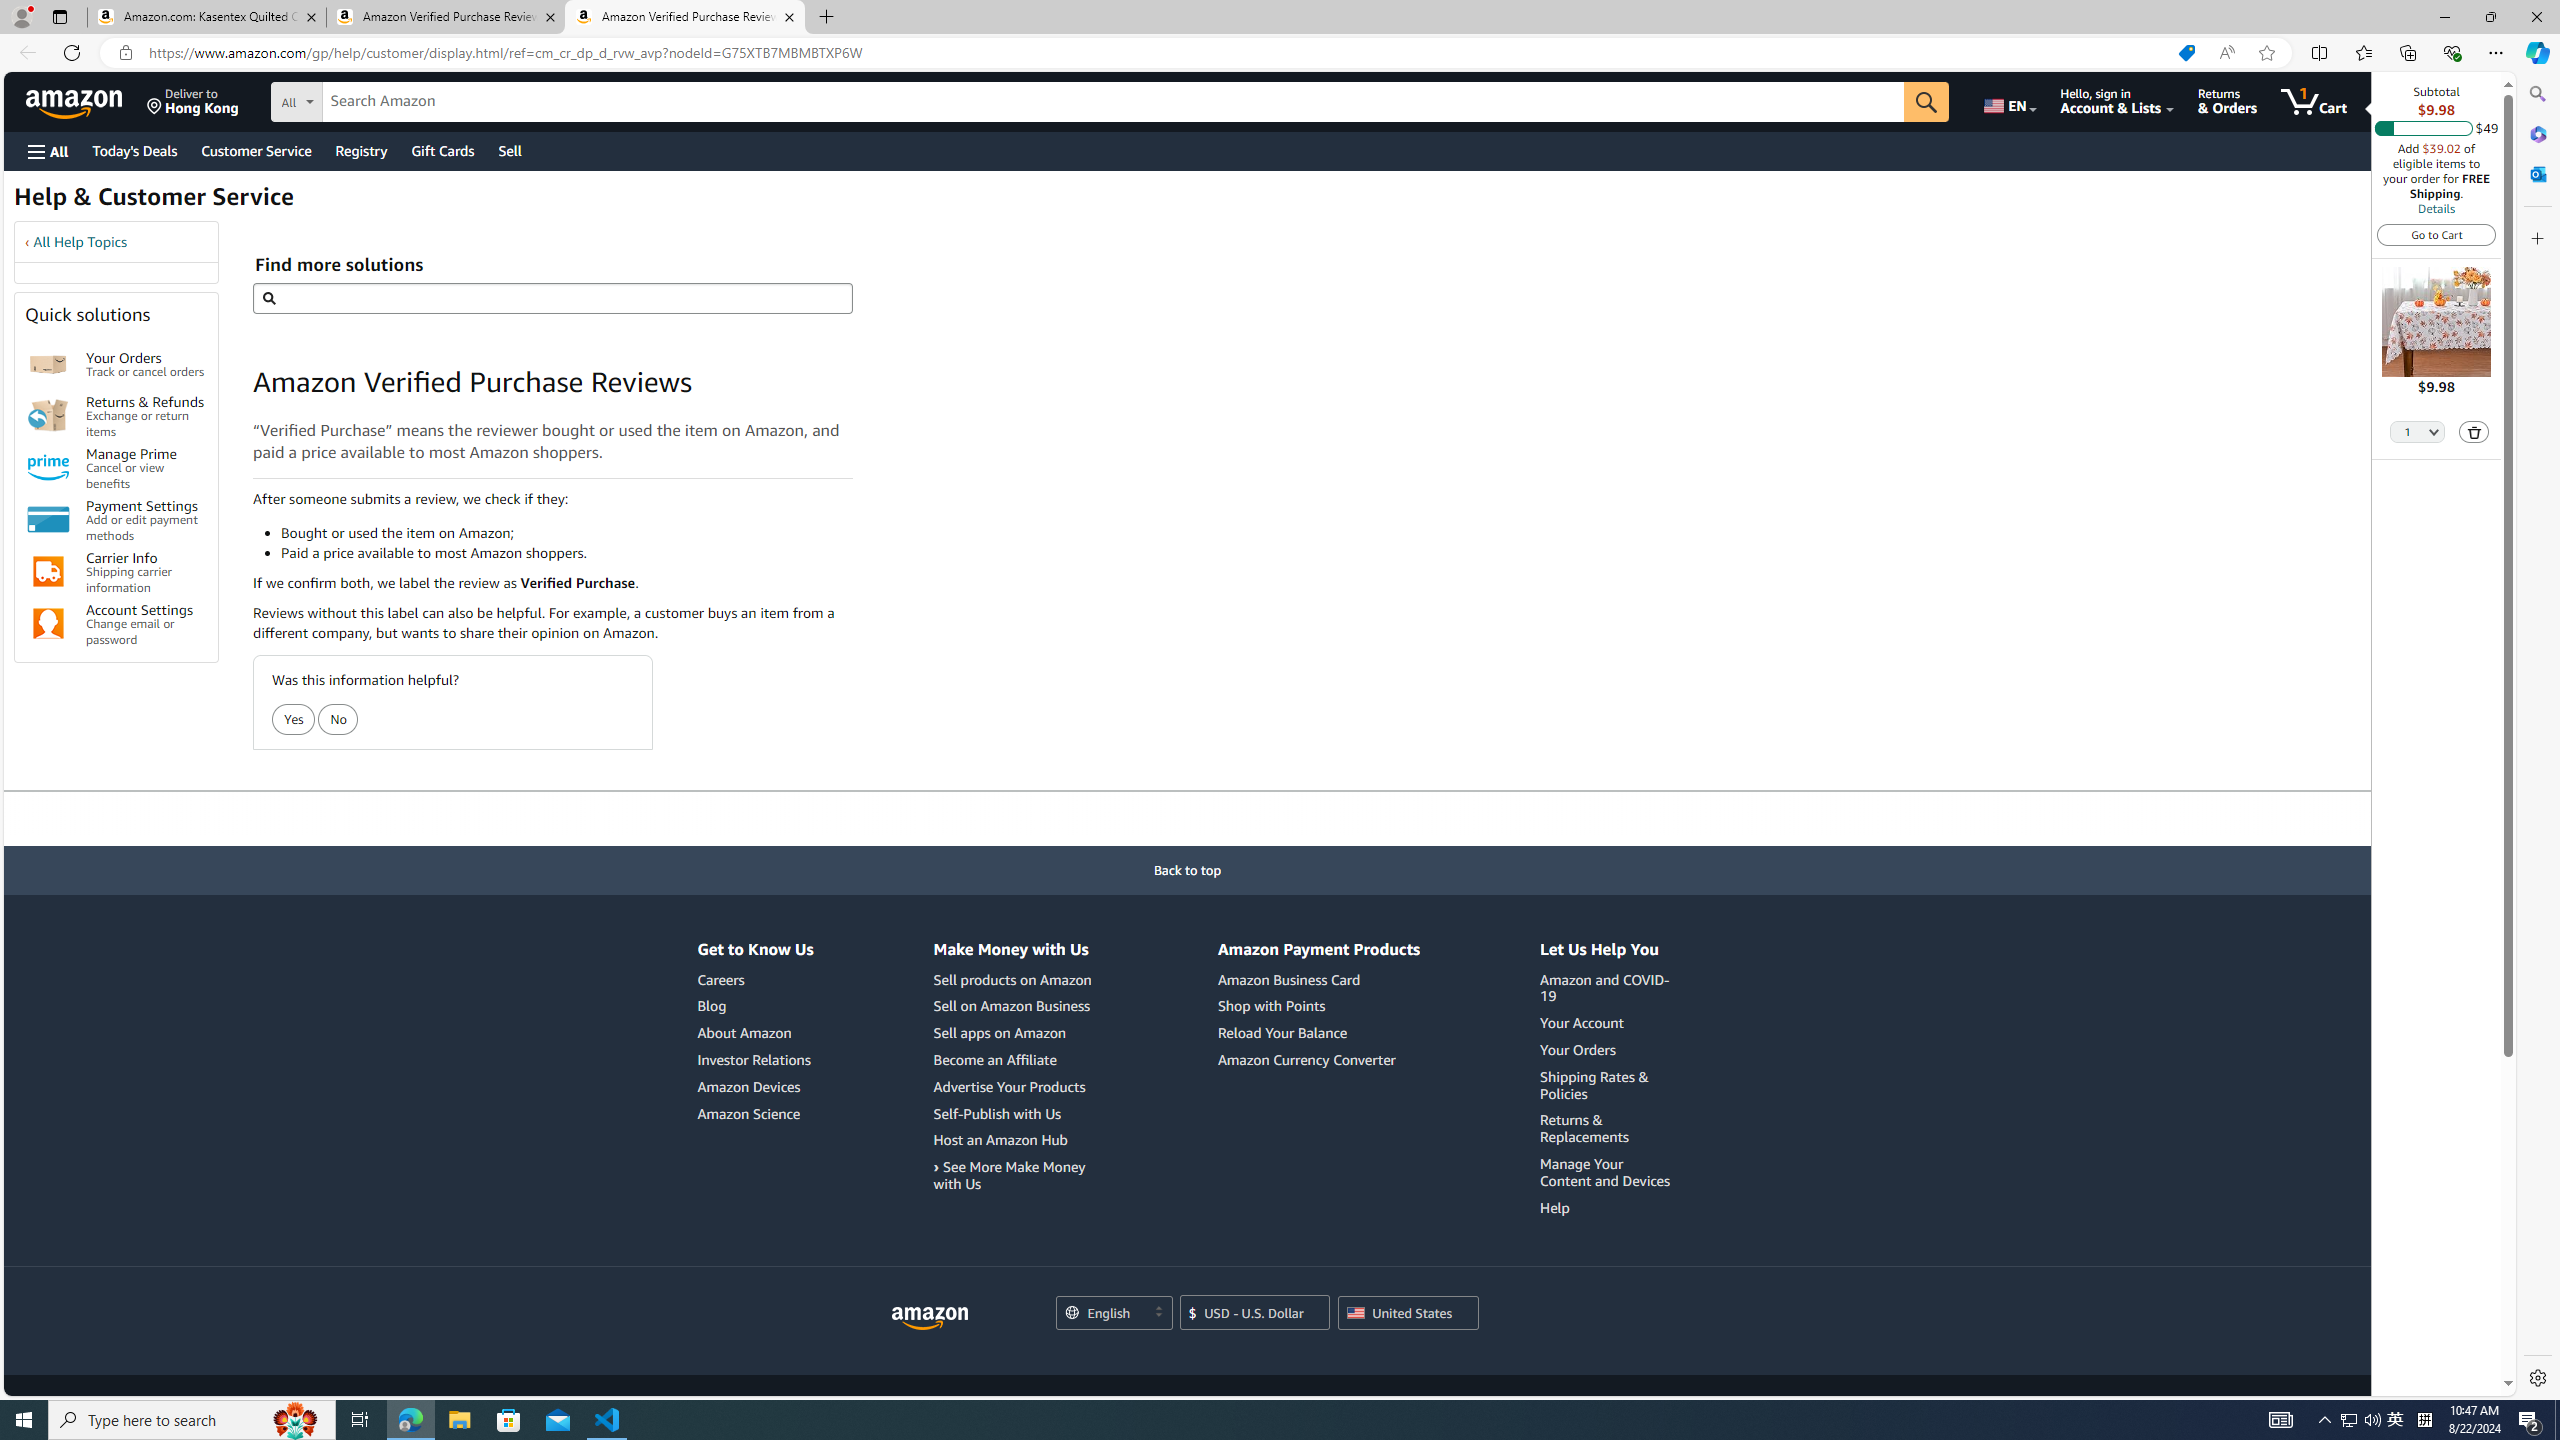 The height and width of the screenshot is (1440, 2560). What do you see at coordinates (2536, 1377) in the screenshot?
I see `Settings` at bounding box center [2536, 1377].